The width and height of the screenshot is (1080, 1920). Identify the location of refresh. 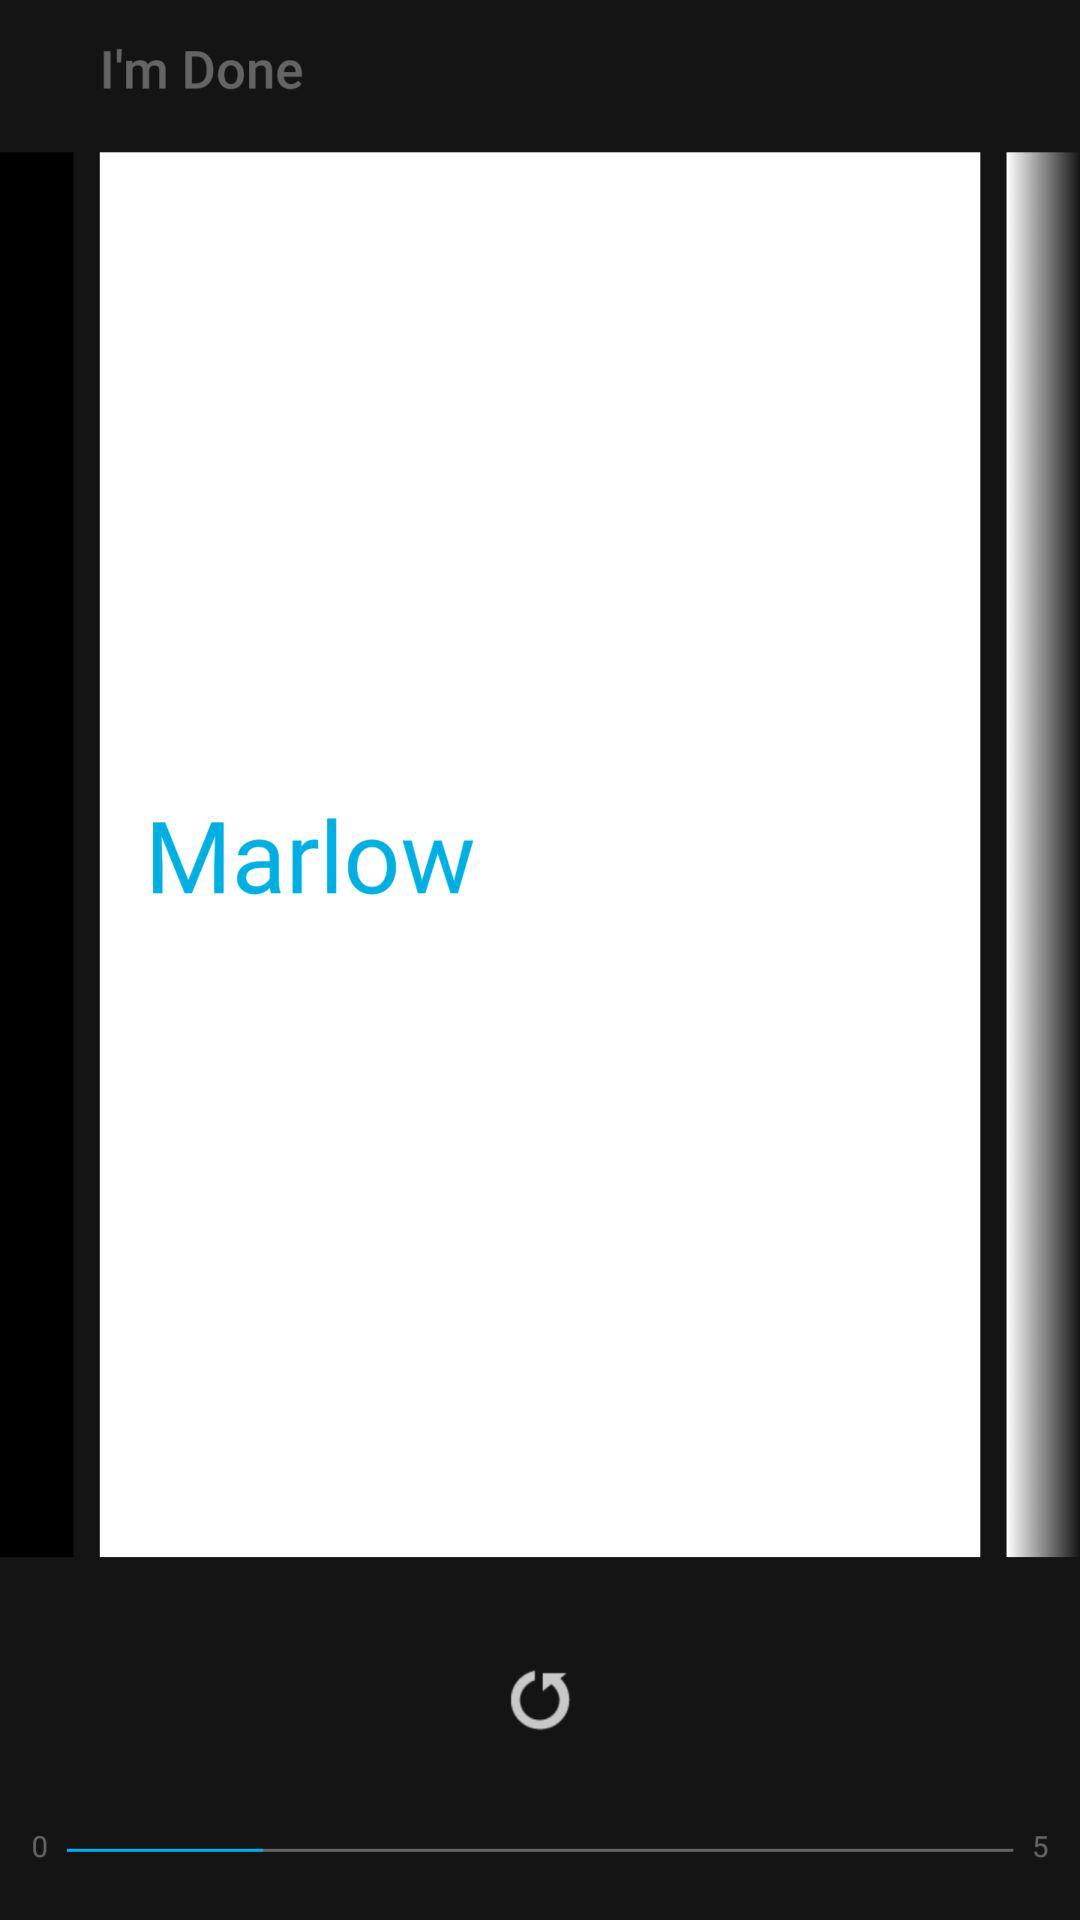
(540, 1698).